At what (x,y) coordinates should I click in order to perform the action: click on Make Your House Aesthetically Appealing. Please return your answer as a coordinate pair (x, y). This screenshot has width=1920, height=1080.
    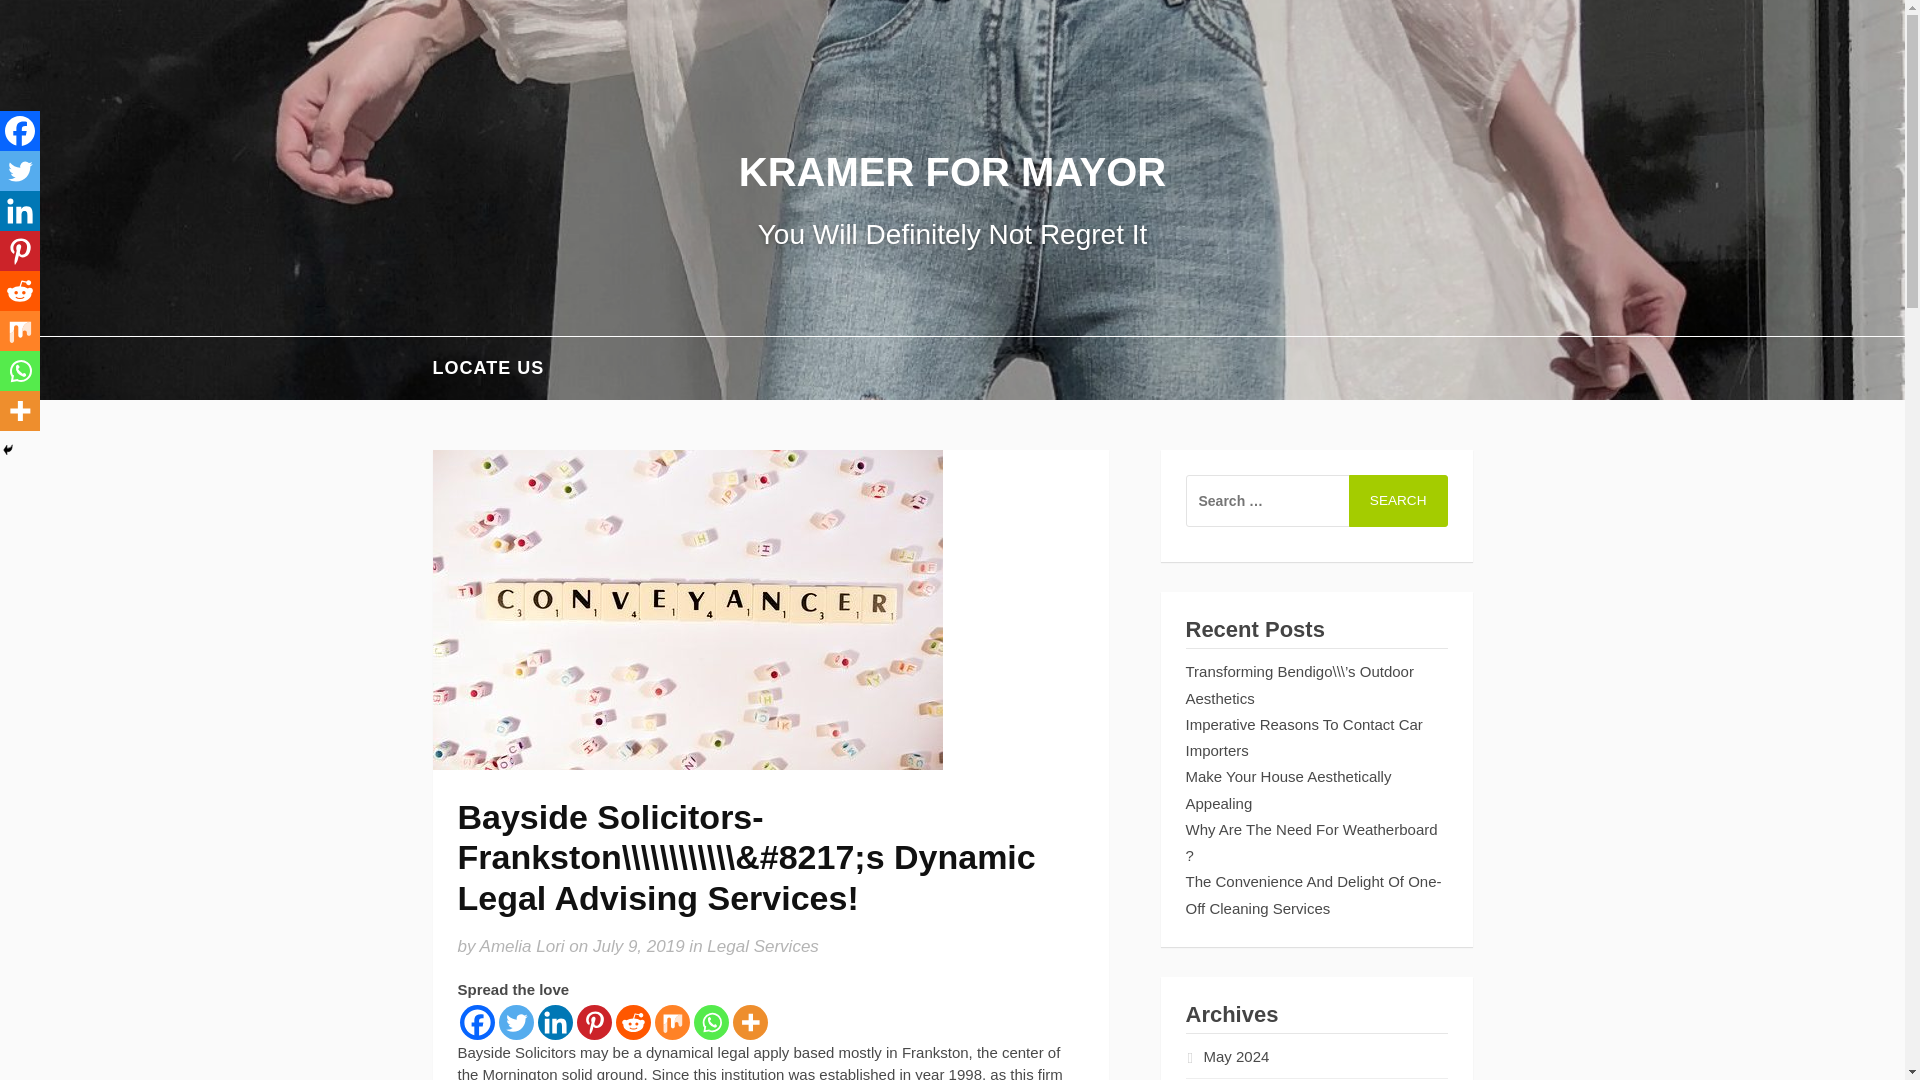
    Looking at the image, I should click on (1289, 789).